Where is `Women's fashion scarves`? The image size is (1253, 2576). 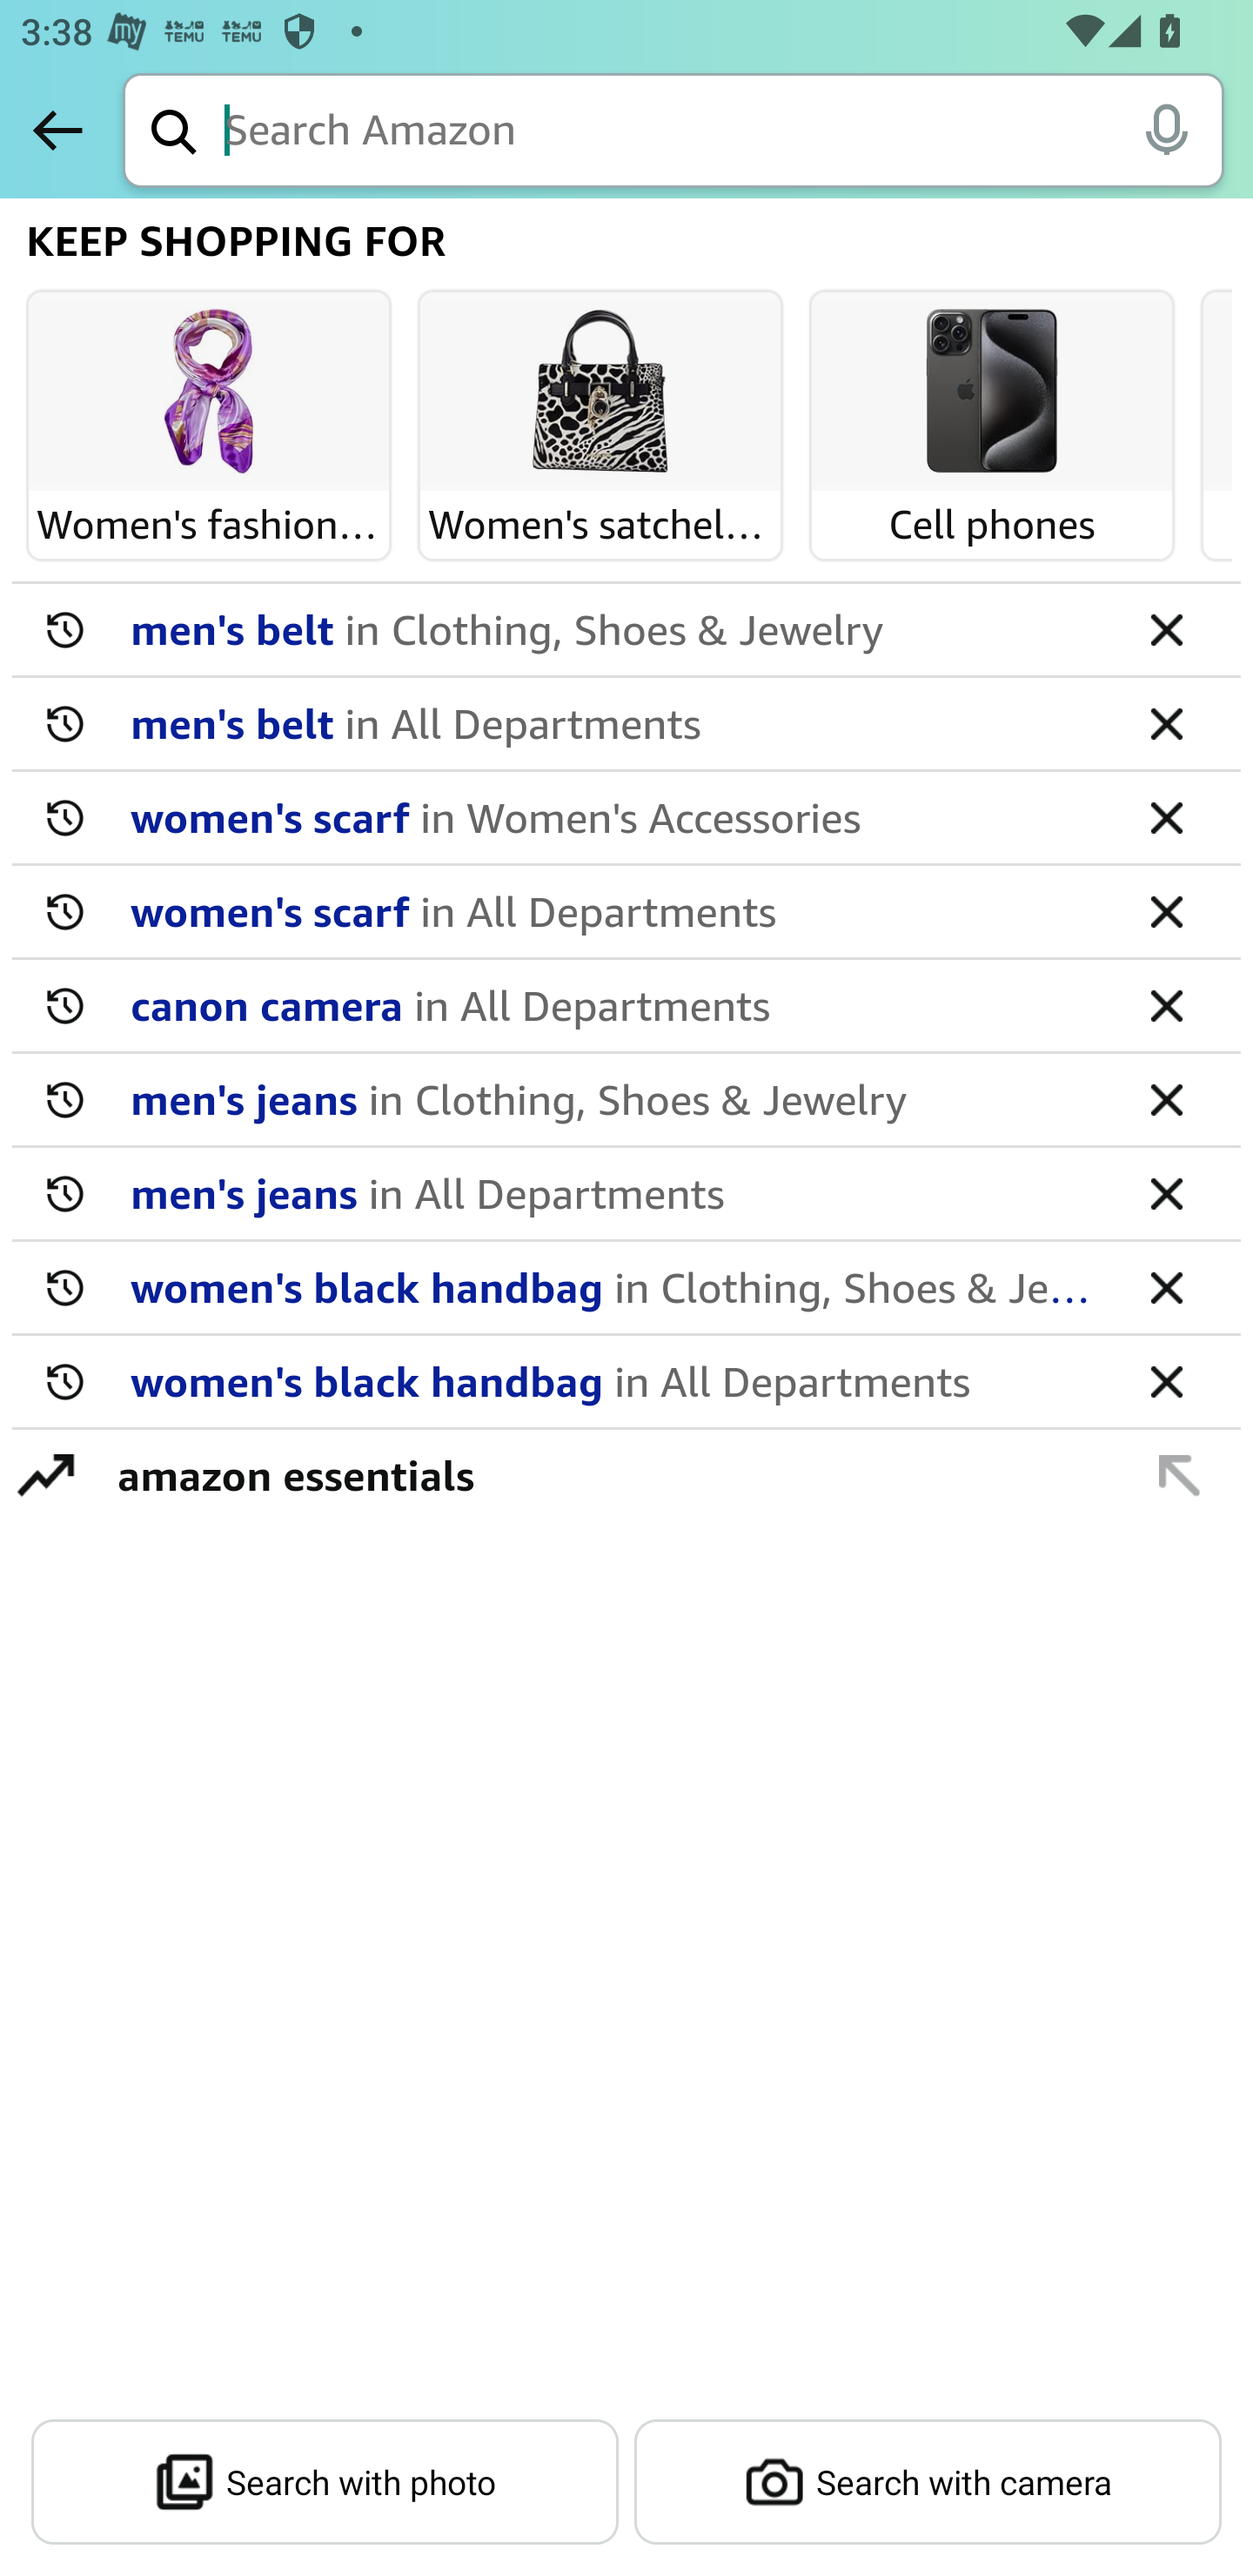
Women's fashion scarves is located at coordinates (209, 392).